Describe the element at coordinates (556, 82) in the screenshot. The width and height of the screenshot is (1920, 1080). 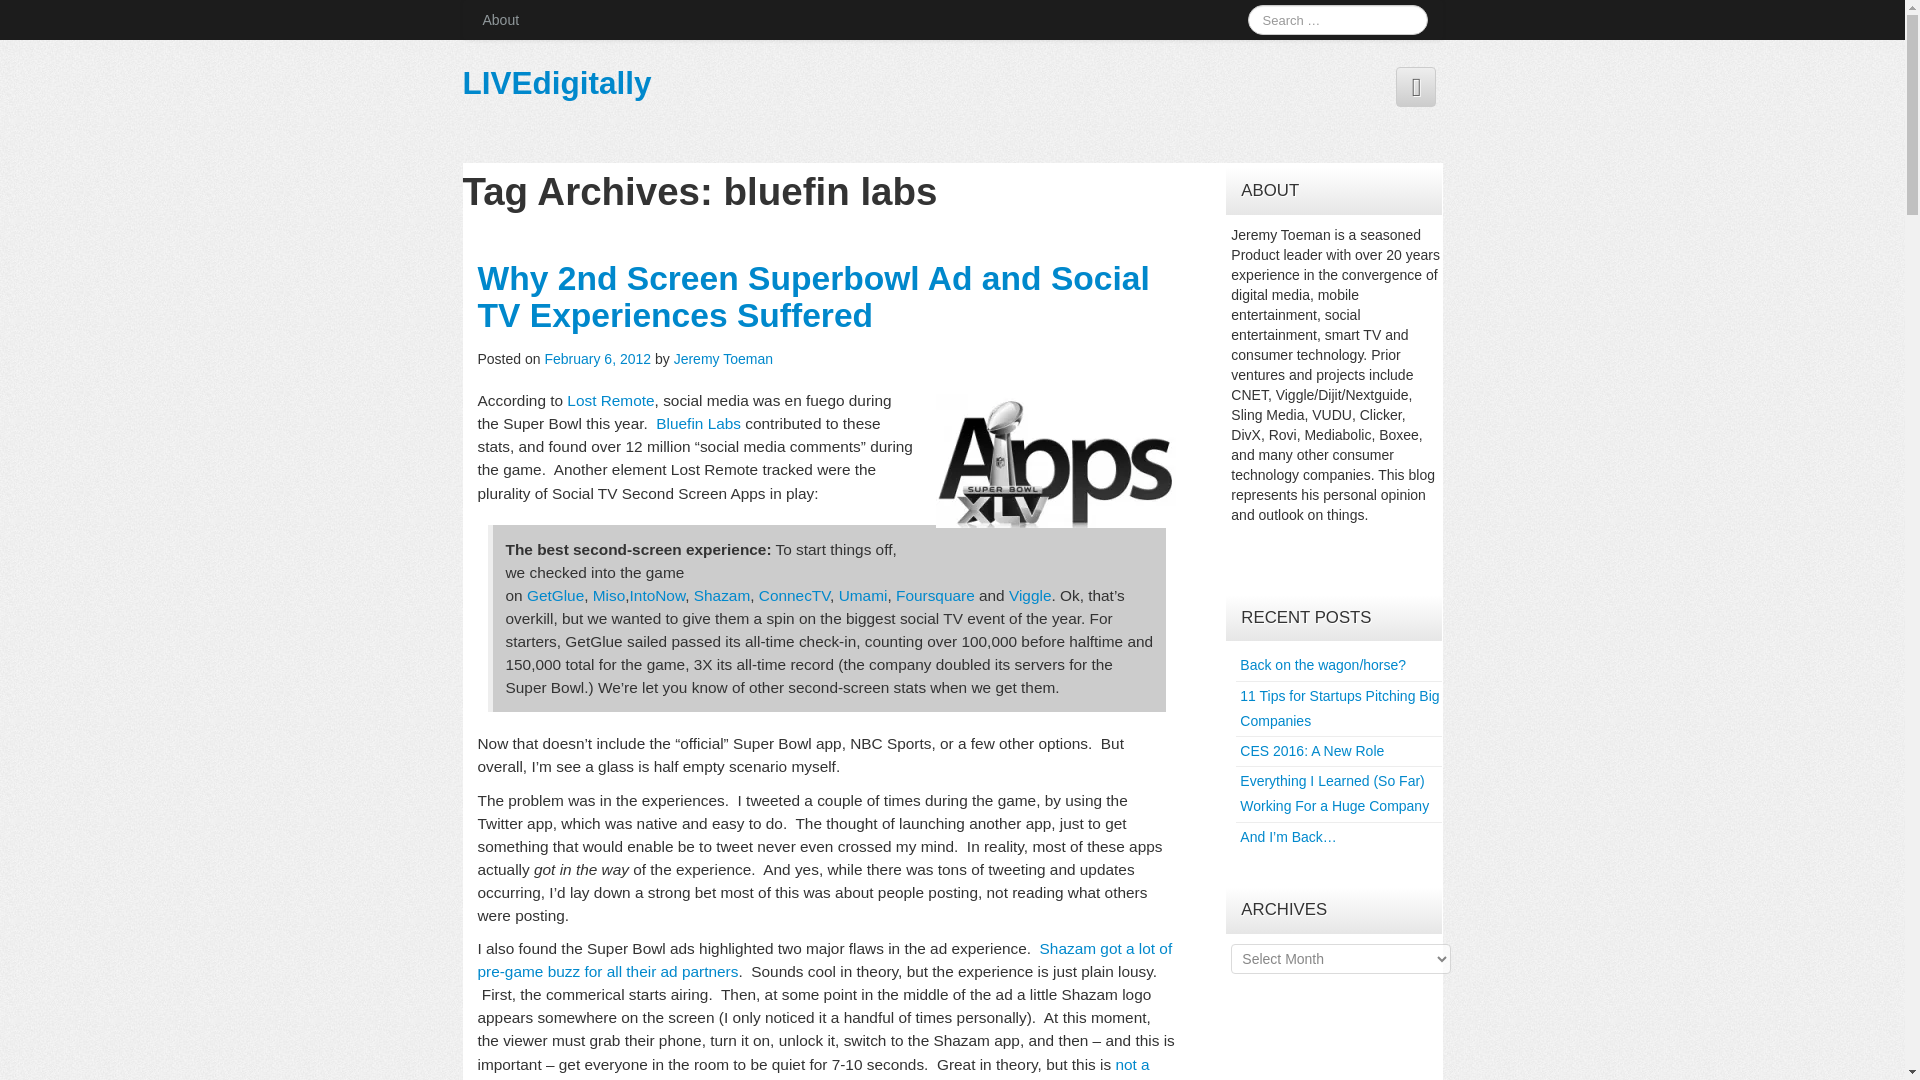
I see `LIVEdigitally` at that location.